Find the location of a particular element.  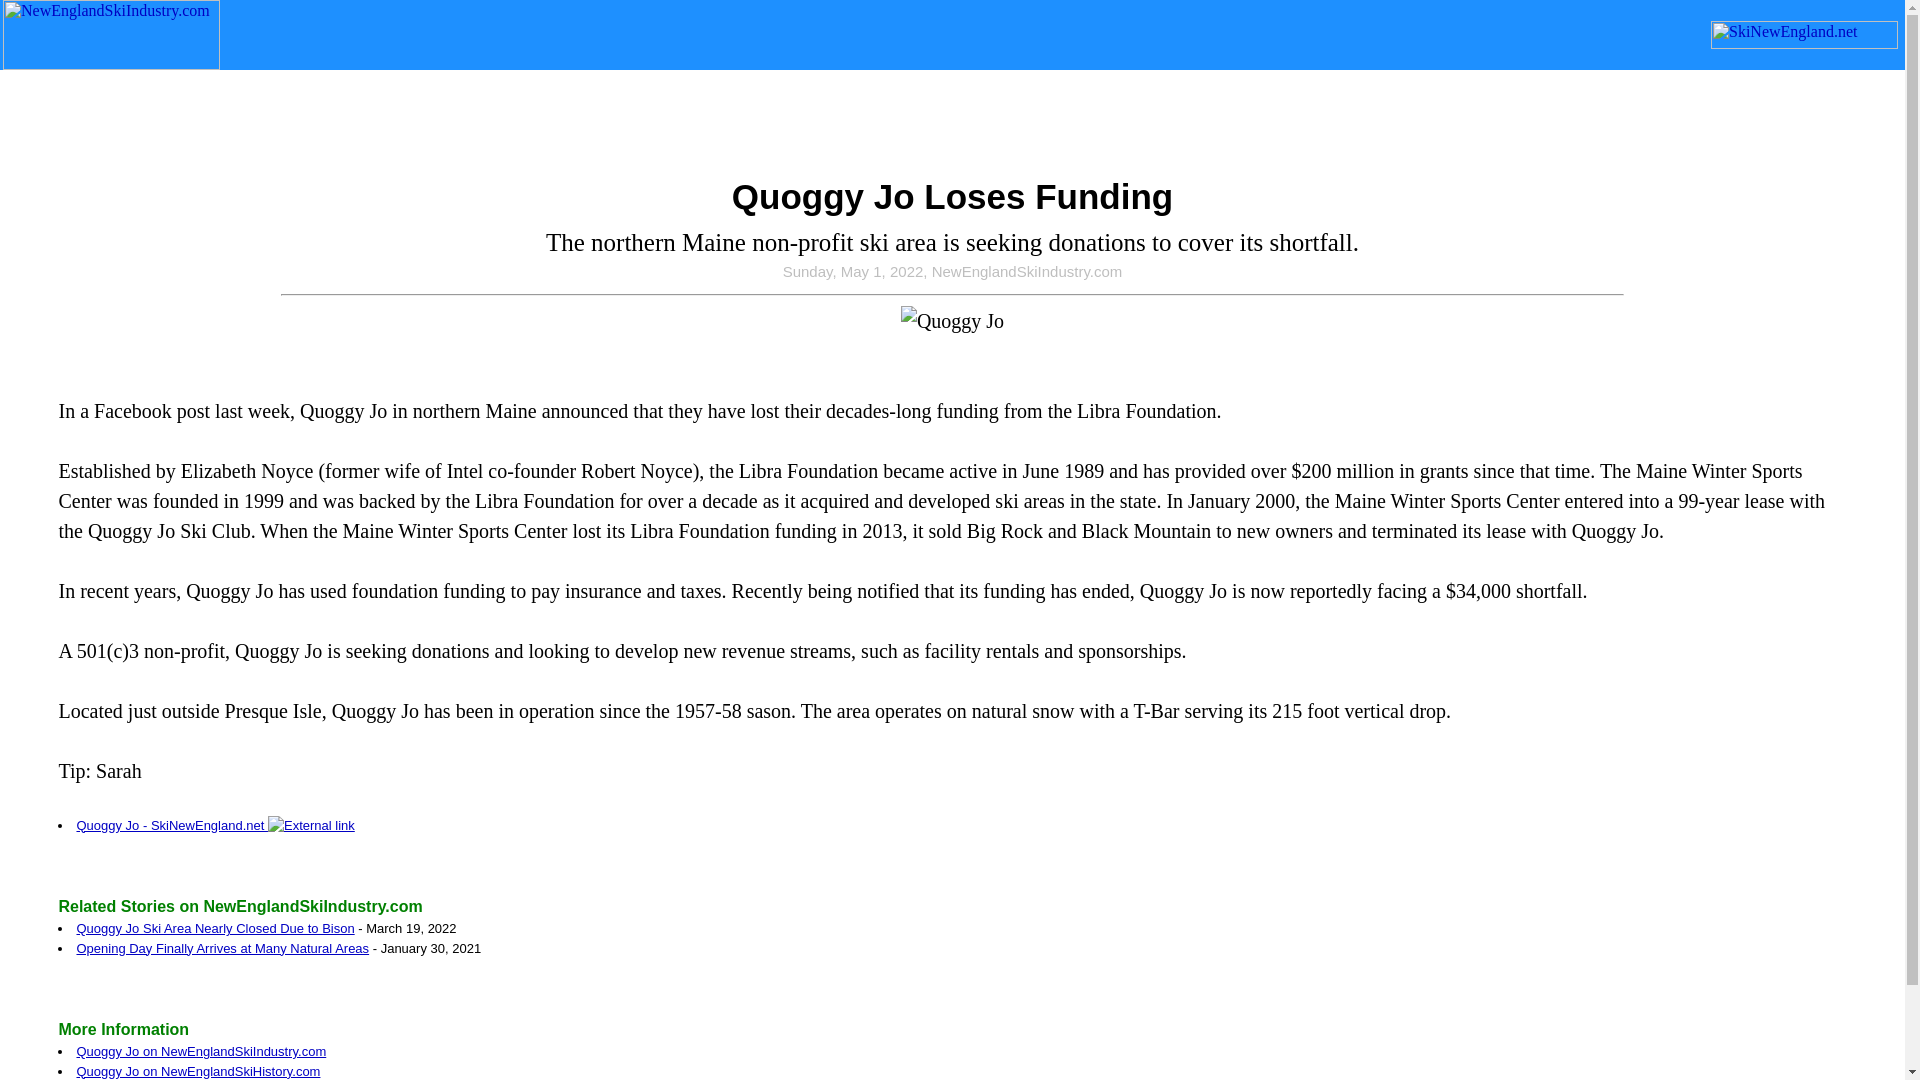

Quoggy Jo - SkiNewEngland.net is located at coordinates (214, 824).